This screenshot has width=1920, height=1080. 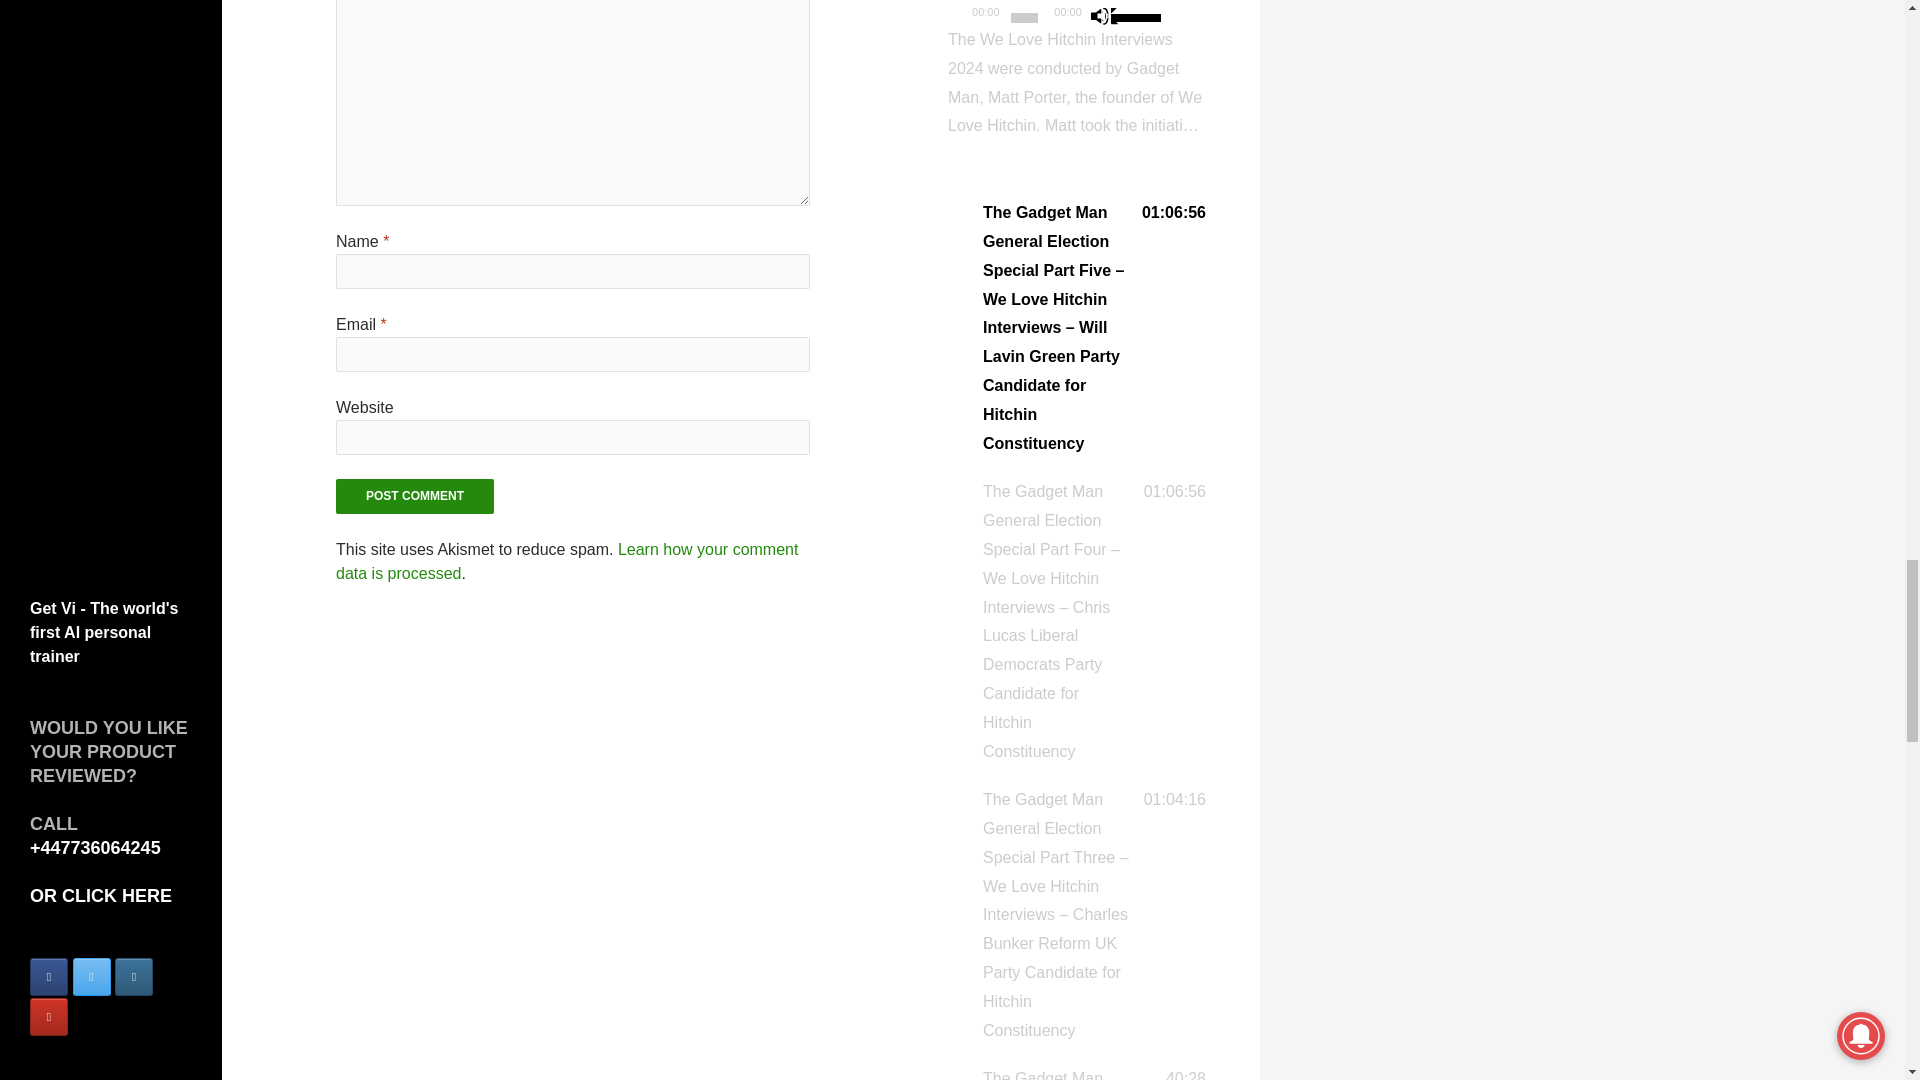 What do you see at coordinates (1104, 18) in the screenshot?
I see `Mute` at bounding box center [1104, 18].